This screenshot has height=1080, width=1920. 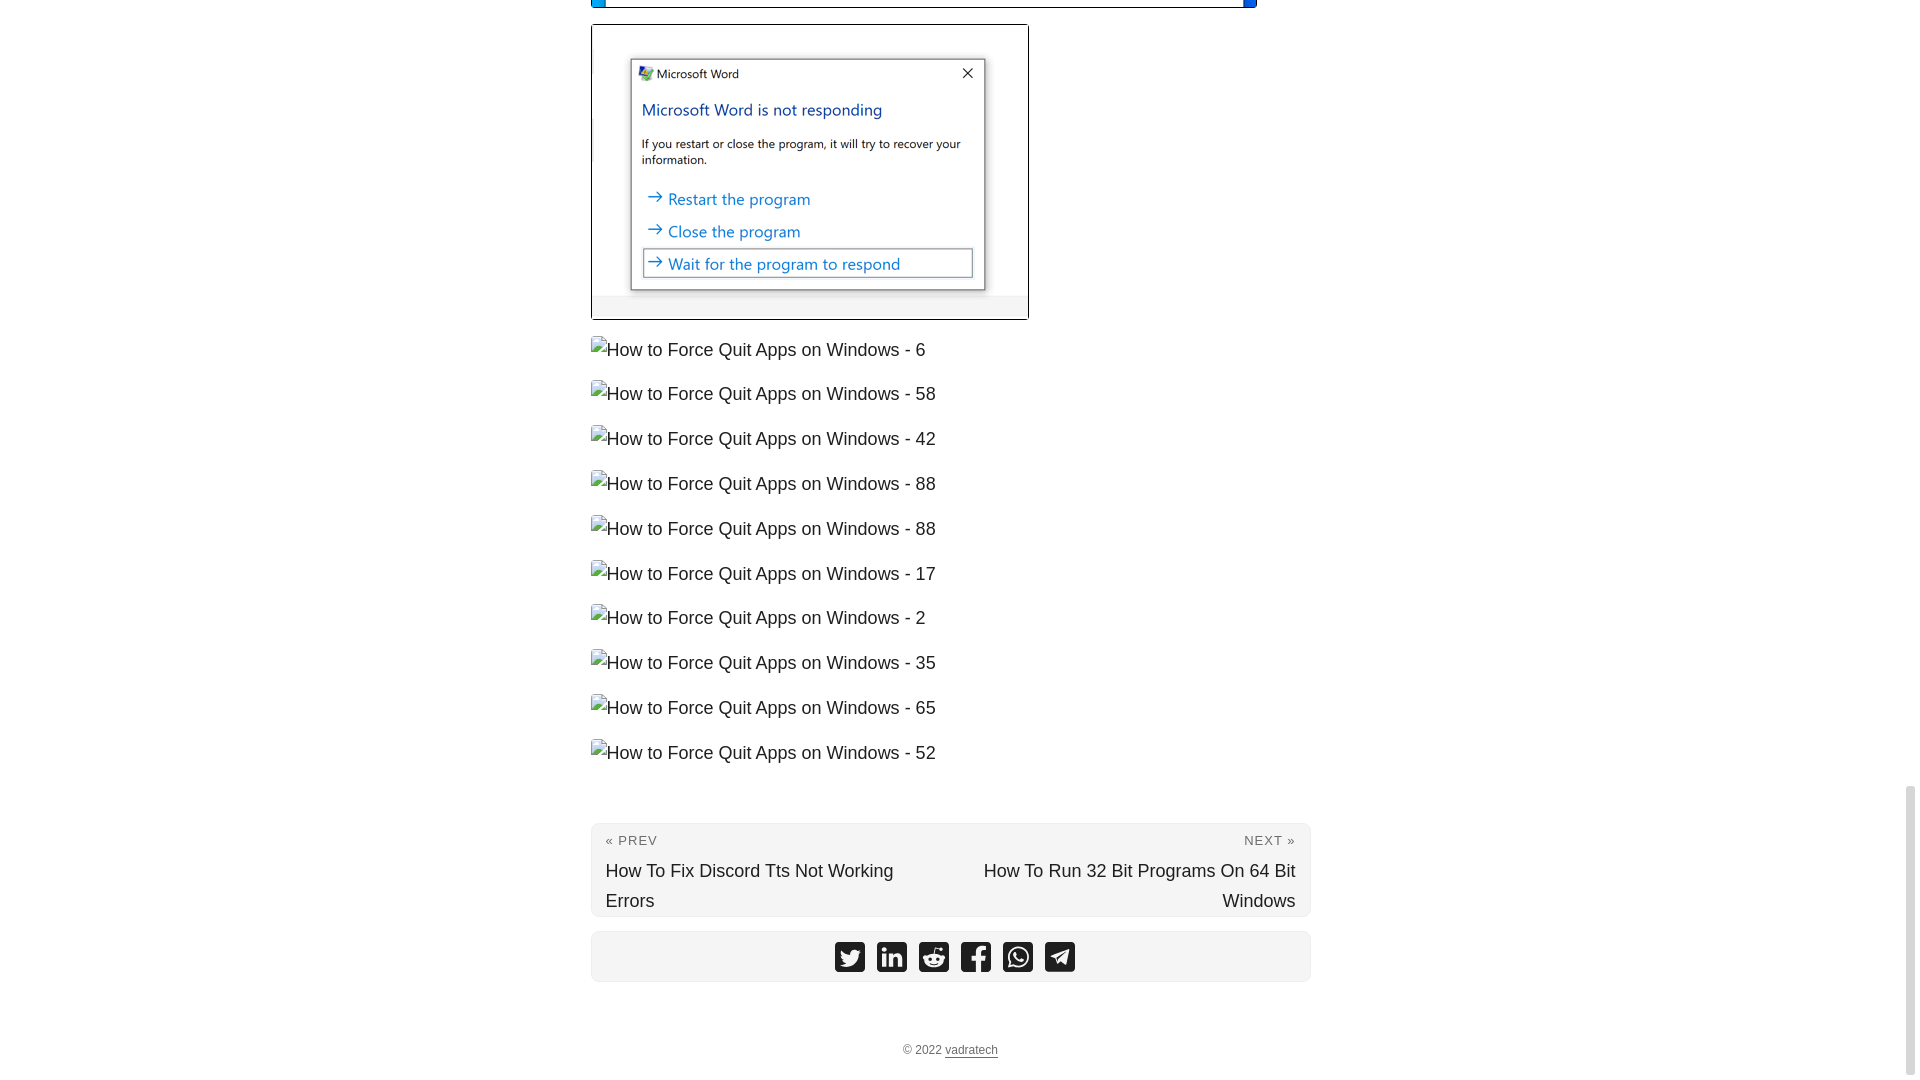 I want to click on vadratech, so click(x=971, y=1050).